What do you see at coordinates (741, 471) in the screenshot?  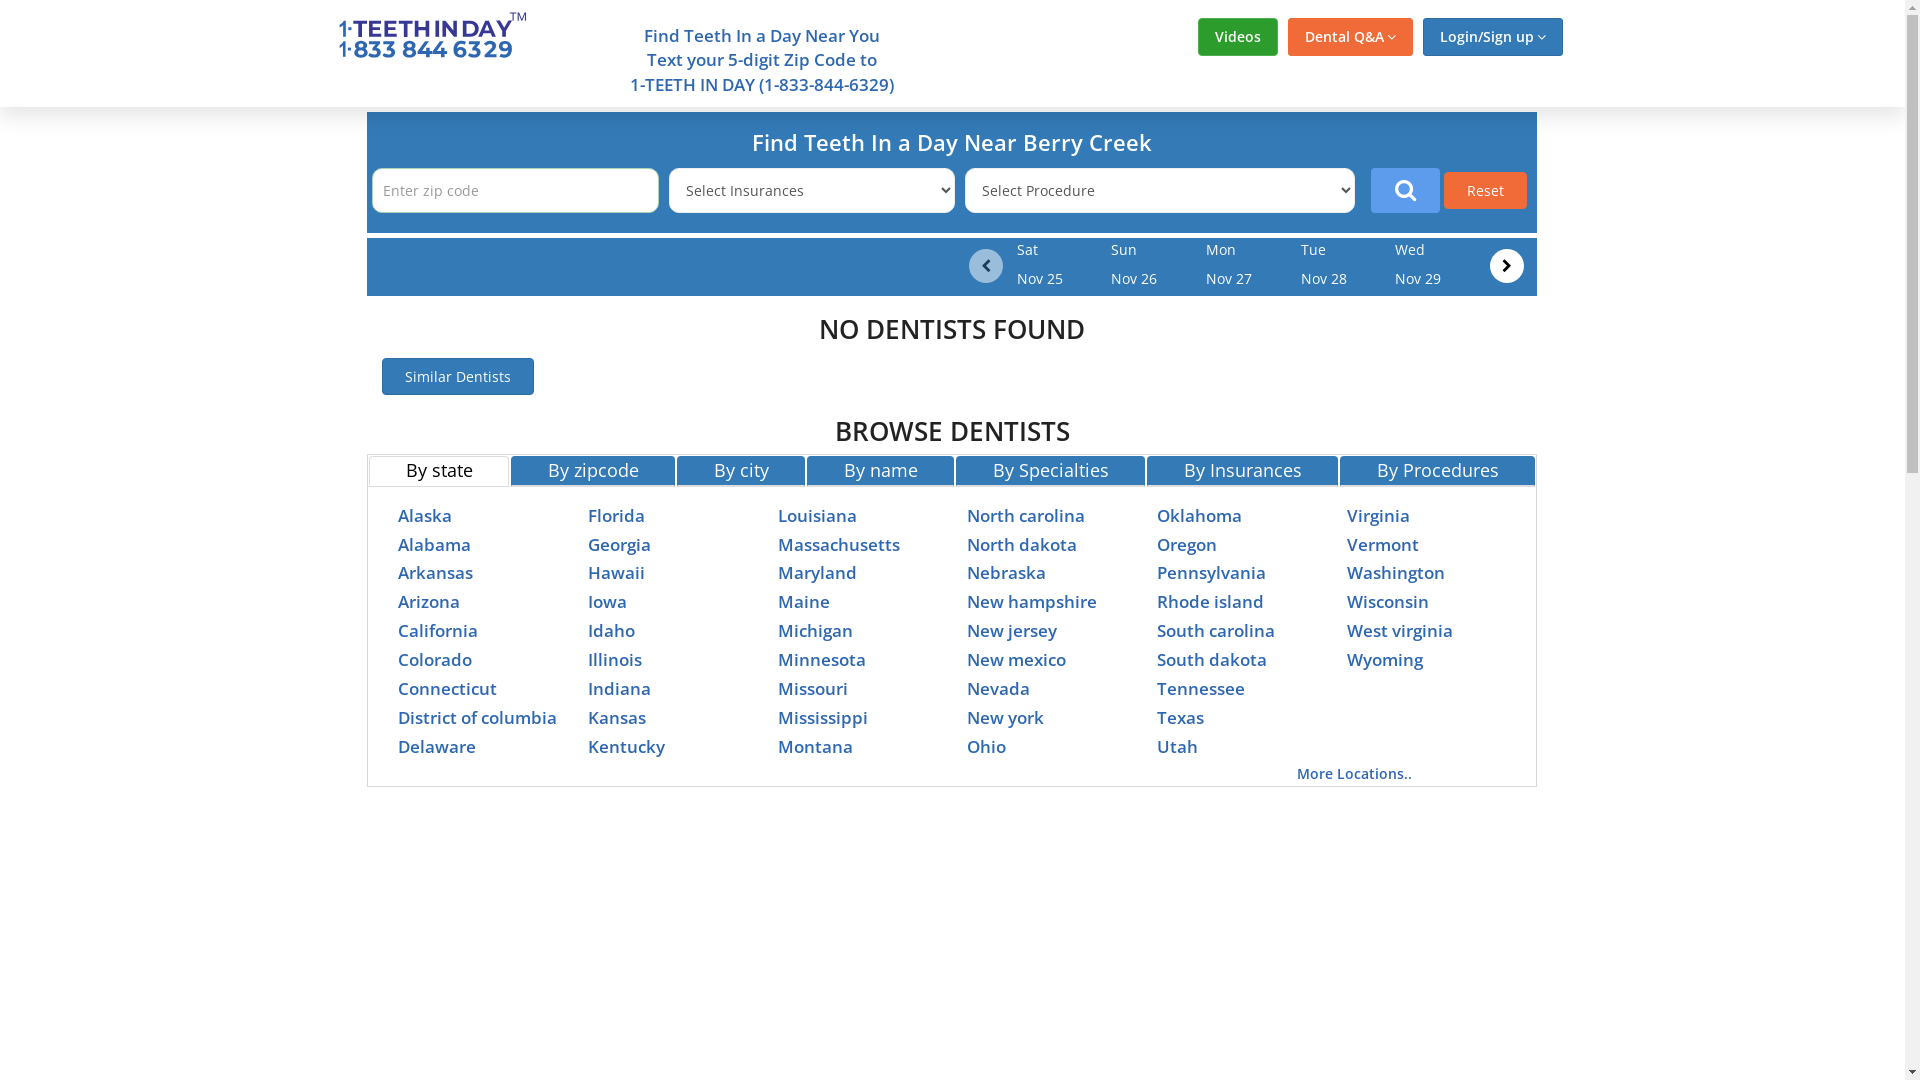 I see `By city` at bounding box center [741, 471].